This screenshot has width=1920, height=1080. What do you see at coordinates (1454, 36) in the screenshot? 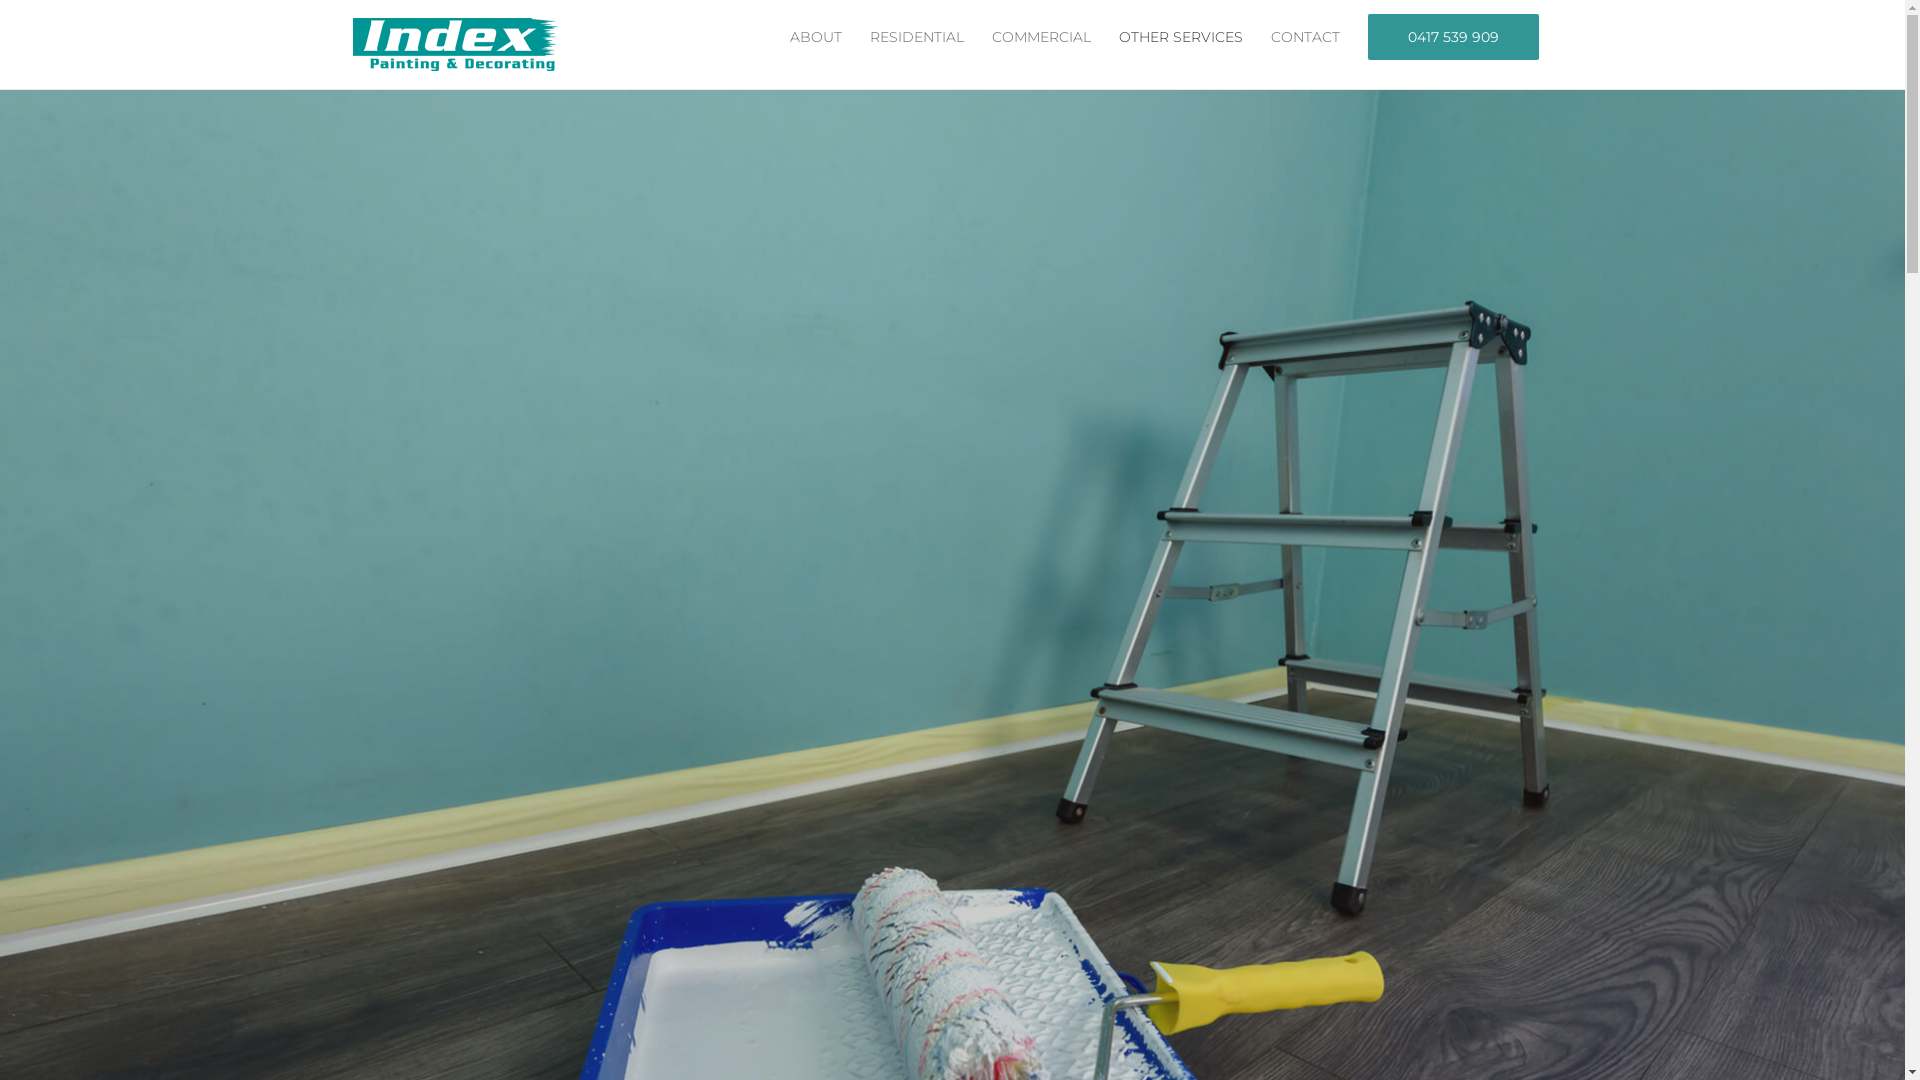
I see `0417 539 909` at bounding box center [1454, 36].